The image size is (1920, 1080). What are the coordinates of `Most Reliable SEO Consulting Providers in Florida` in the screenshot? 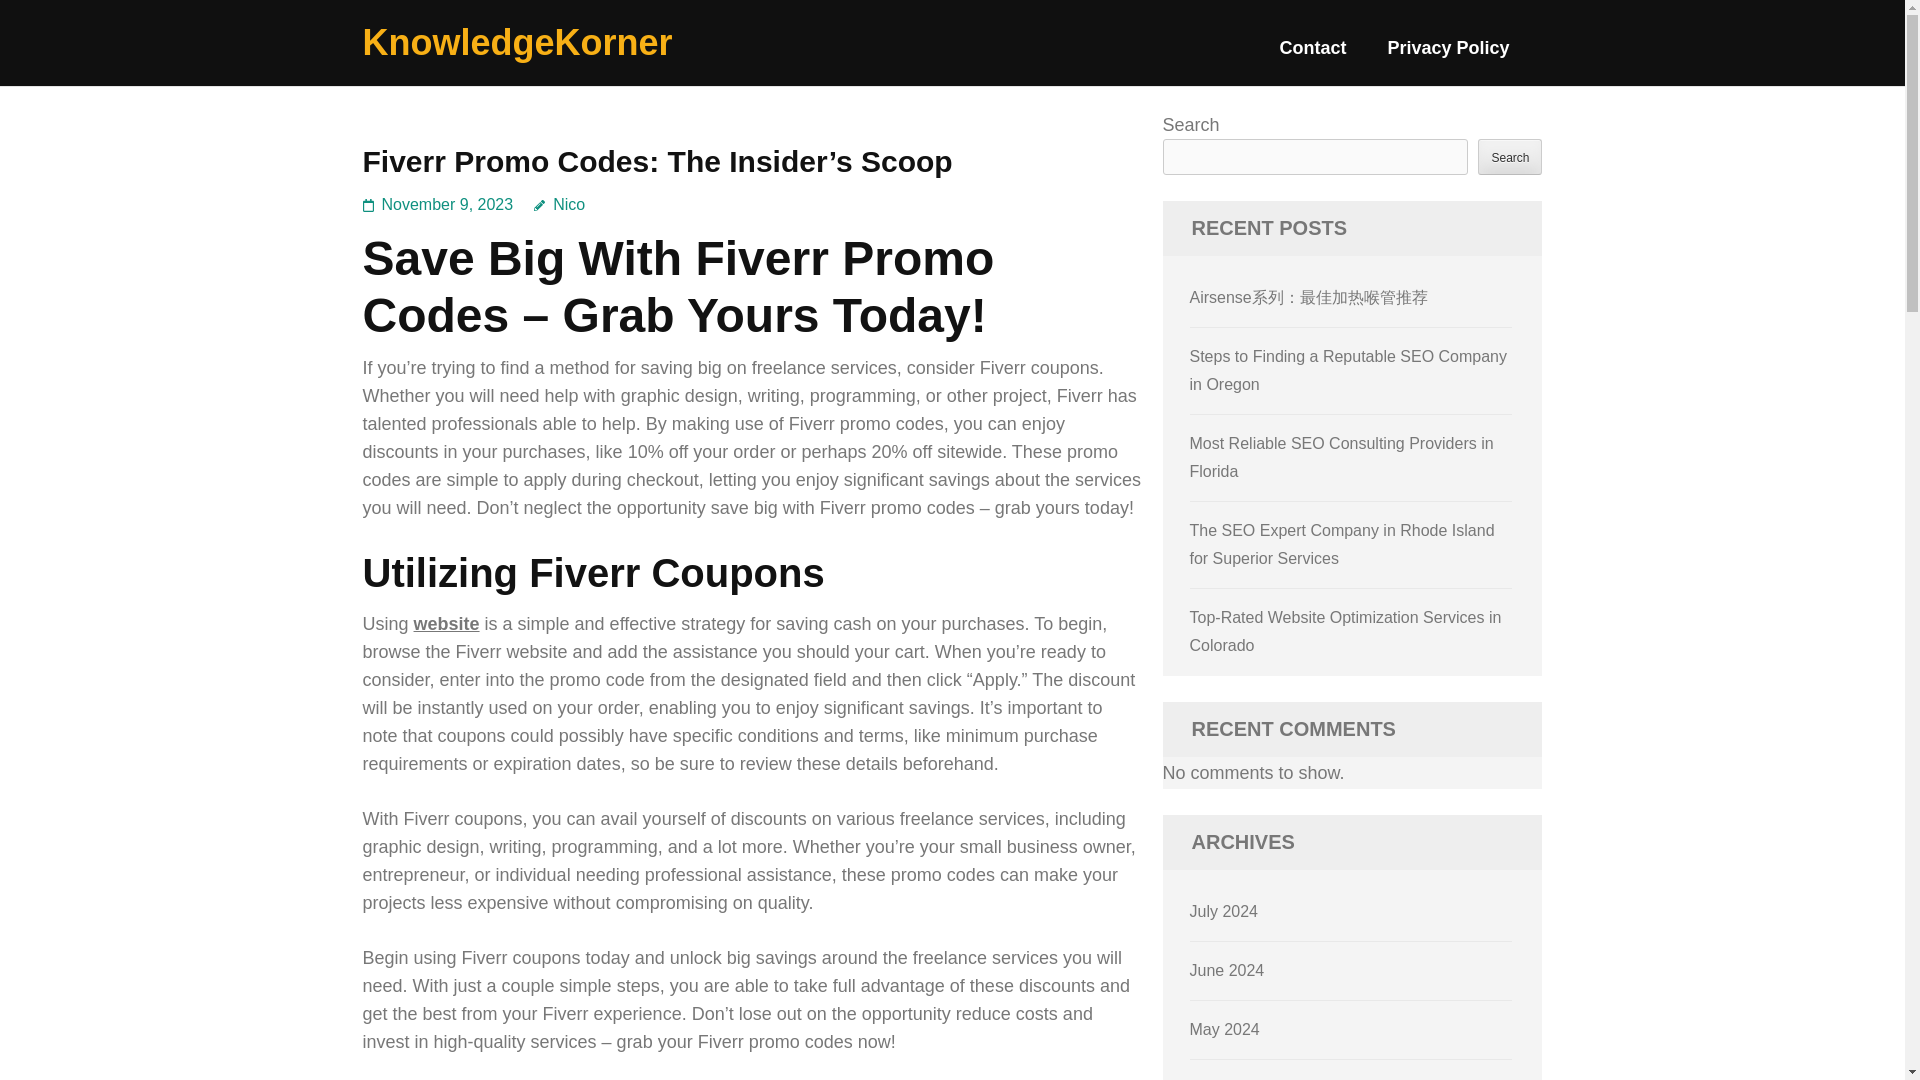 It's located at (1342, 457).